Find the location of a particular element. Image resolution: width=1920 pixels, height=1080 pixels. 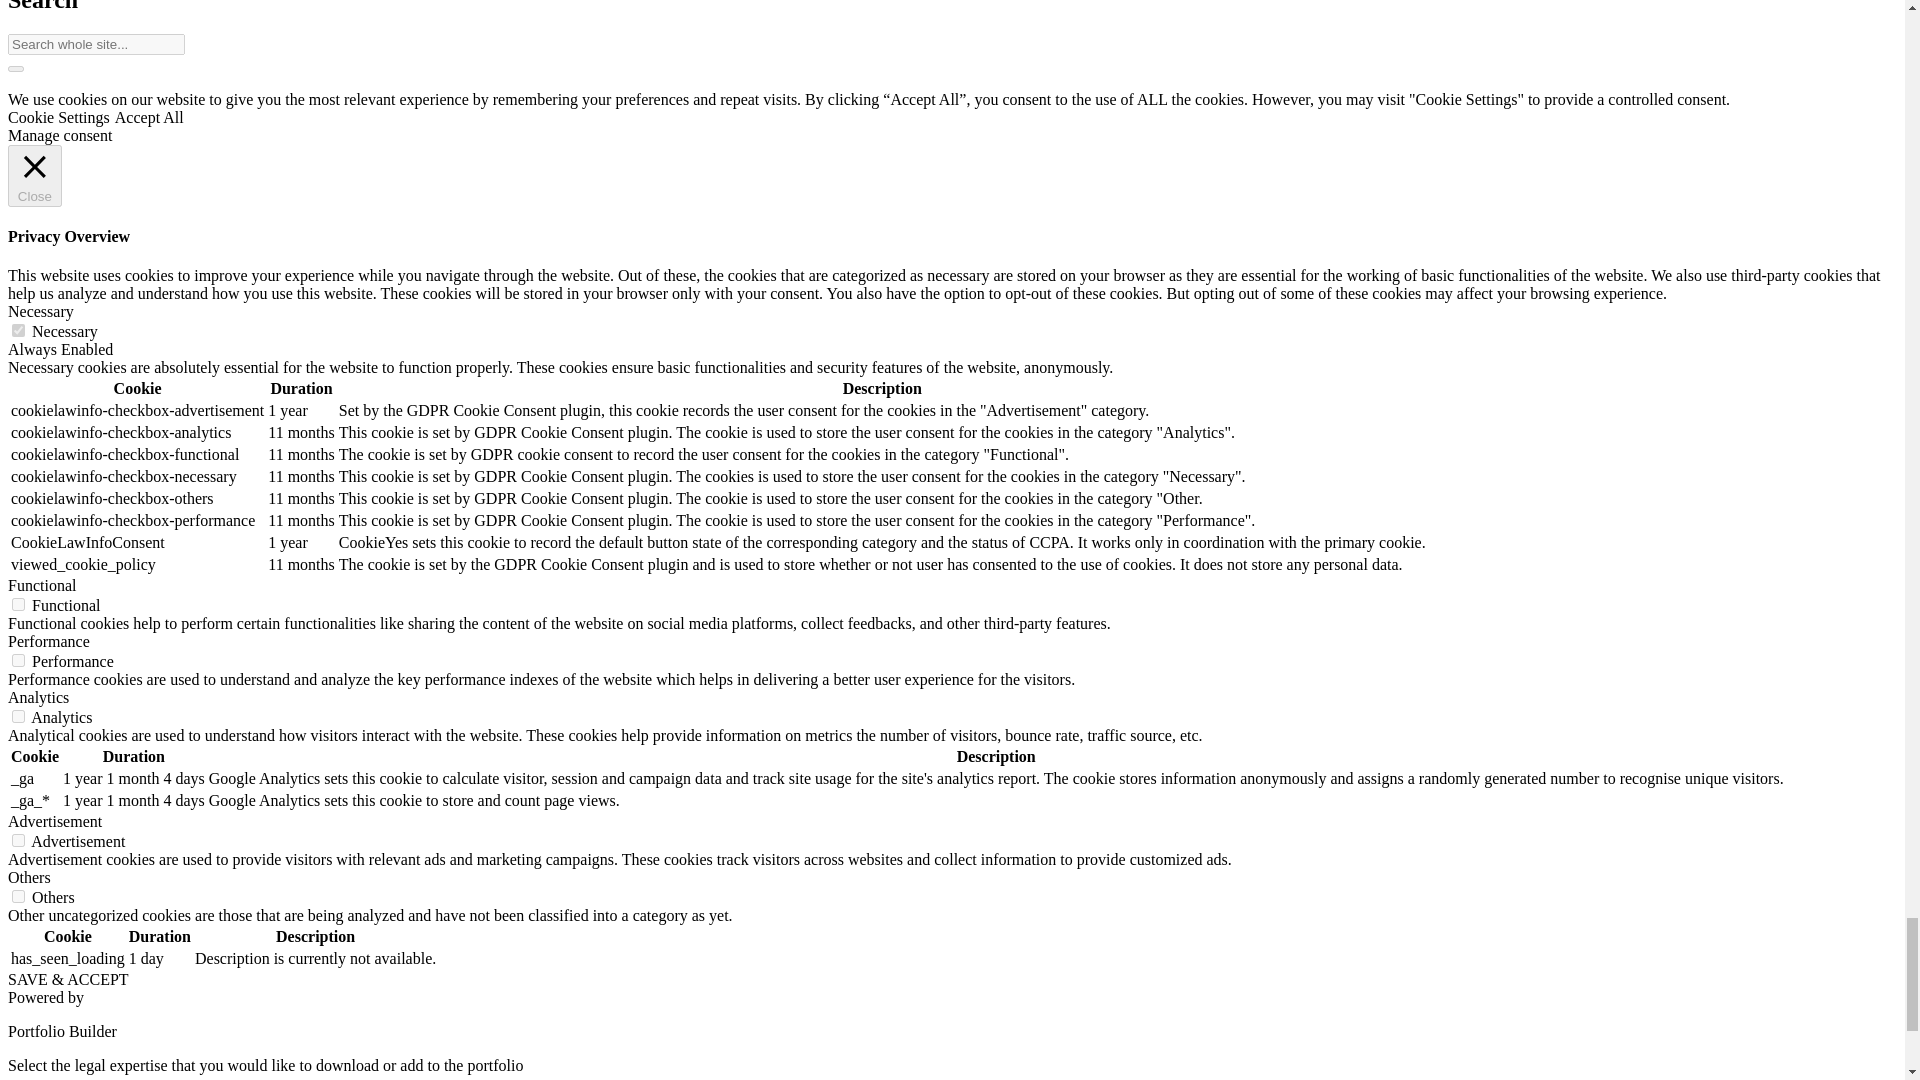

on is located at coordinates (18, 660).